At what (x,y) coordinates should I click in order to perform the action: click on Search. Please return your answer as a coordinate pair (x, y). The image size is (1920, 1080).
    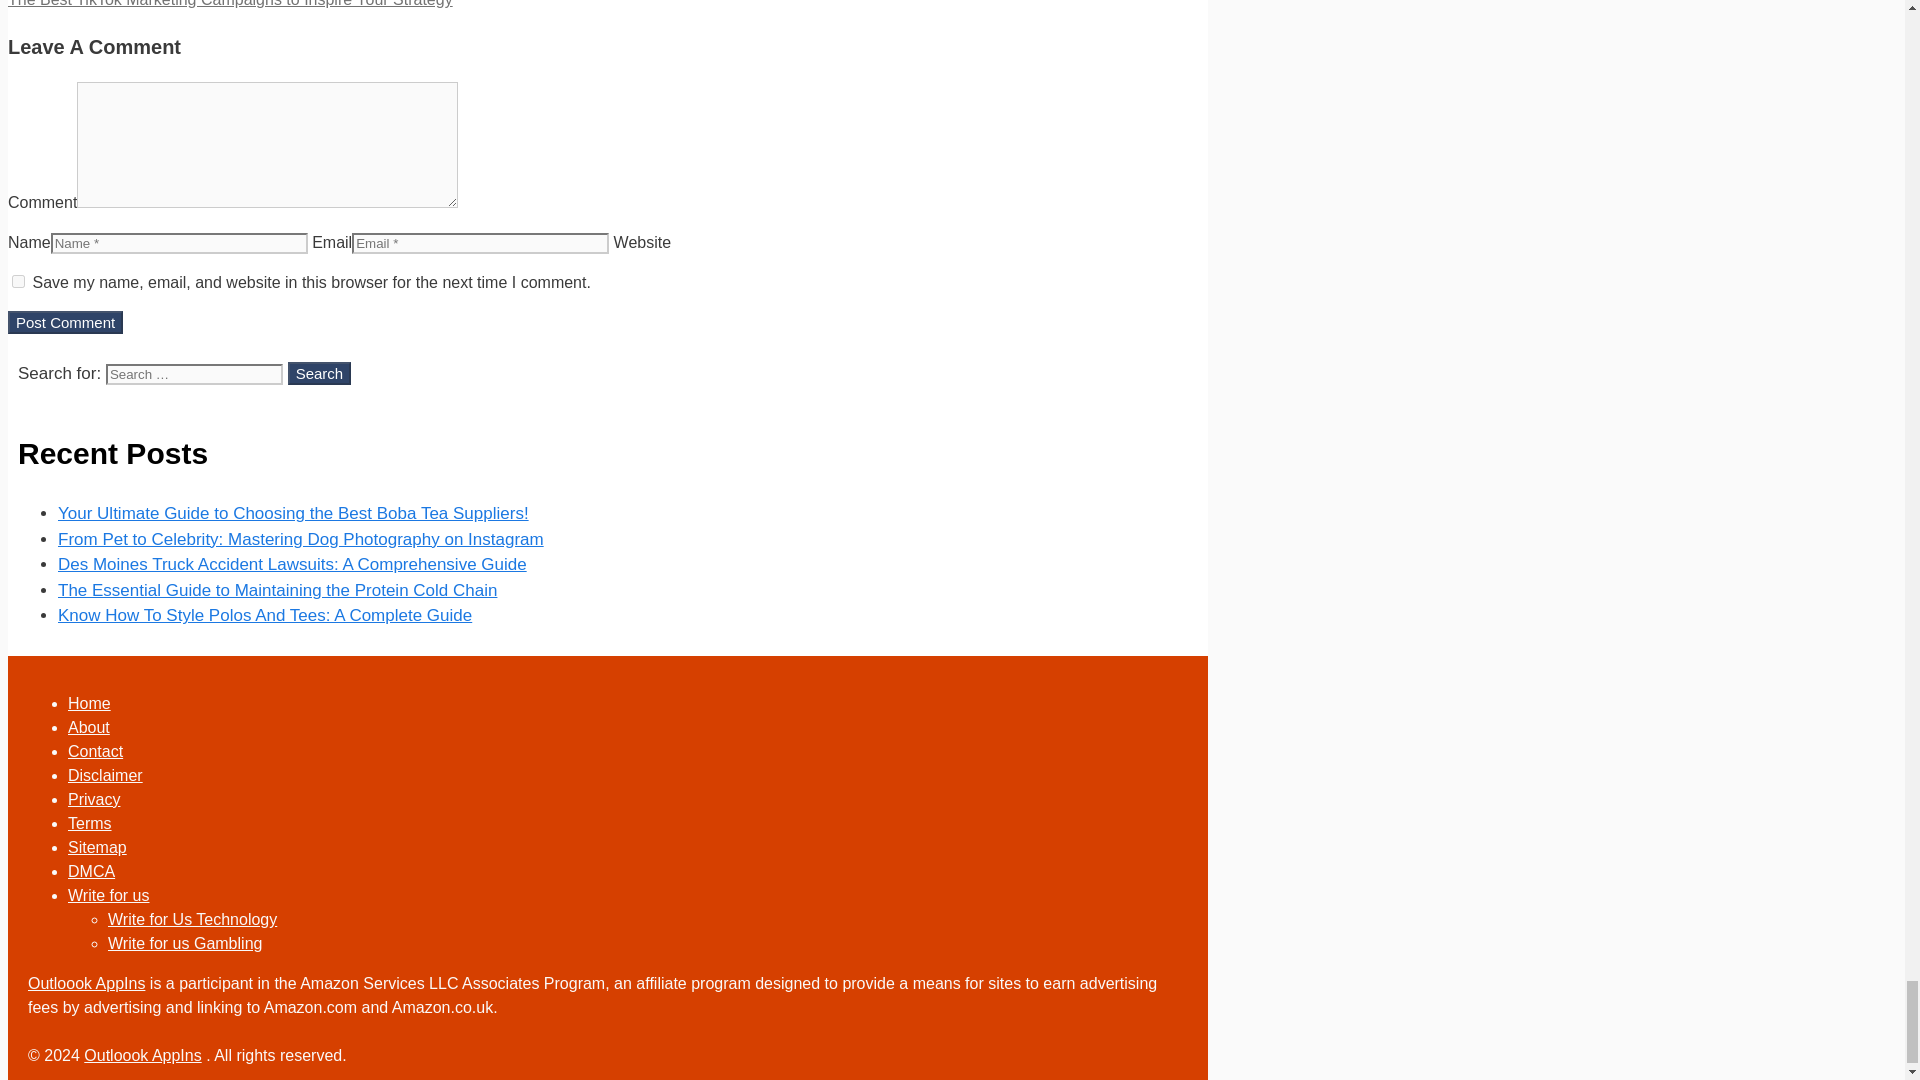
    Looking at the image, I should click on (320, 372).